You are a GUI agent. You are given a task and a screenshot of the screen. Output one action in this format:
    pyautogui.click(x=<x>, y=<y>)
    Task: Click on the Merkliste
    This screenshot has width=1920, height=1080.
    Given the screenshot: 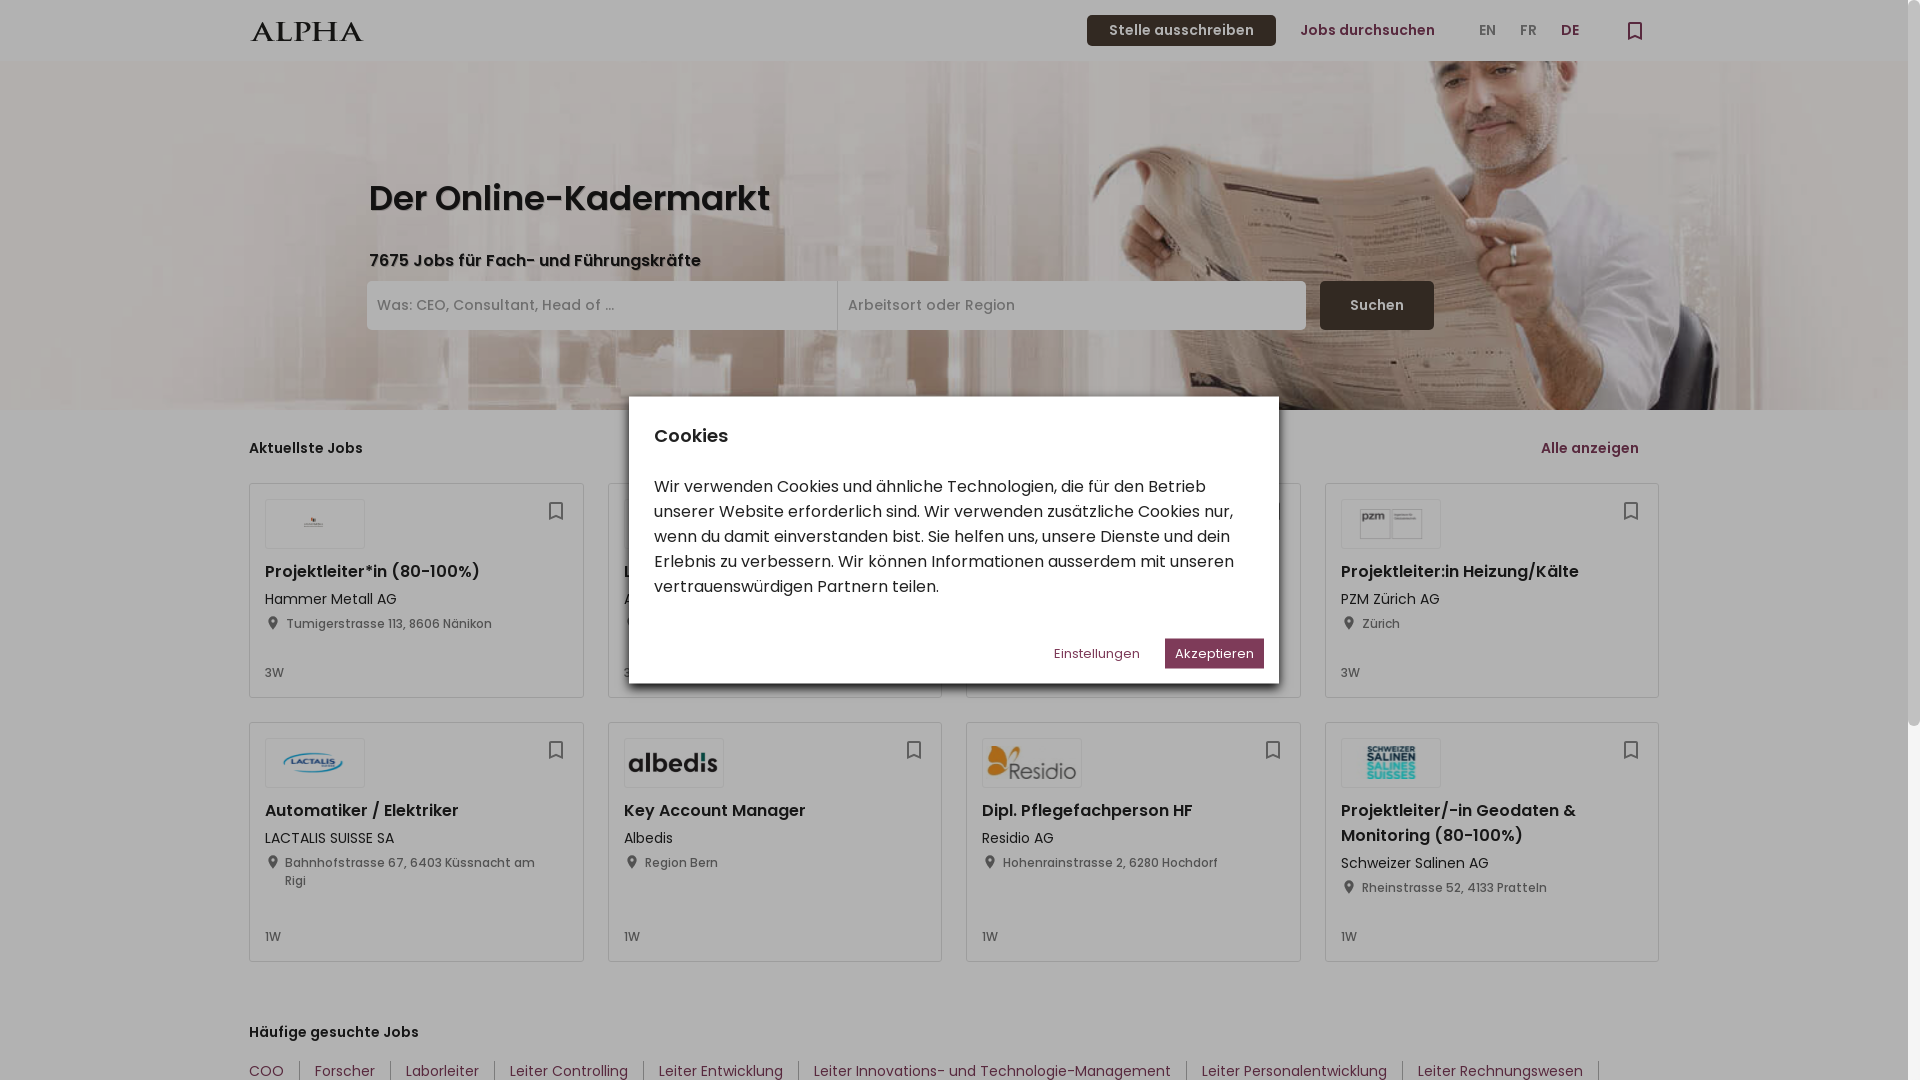 What is the action you would take?
    pyautogui.click(x=1635, y=30)
    